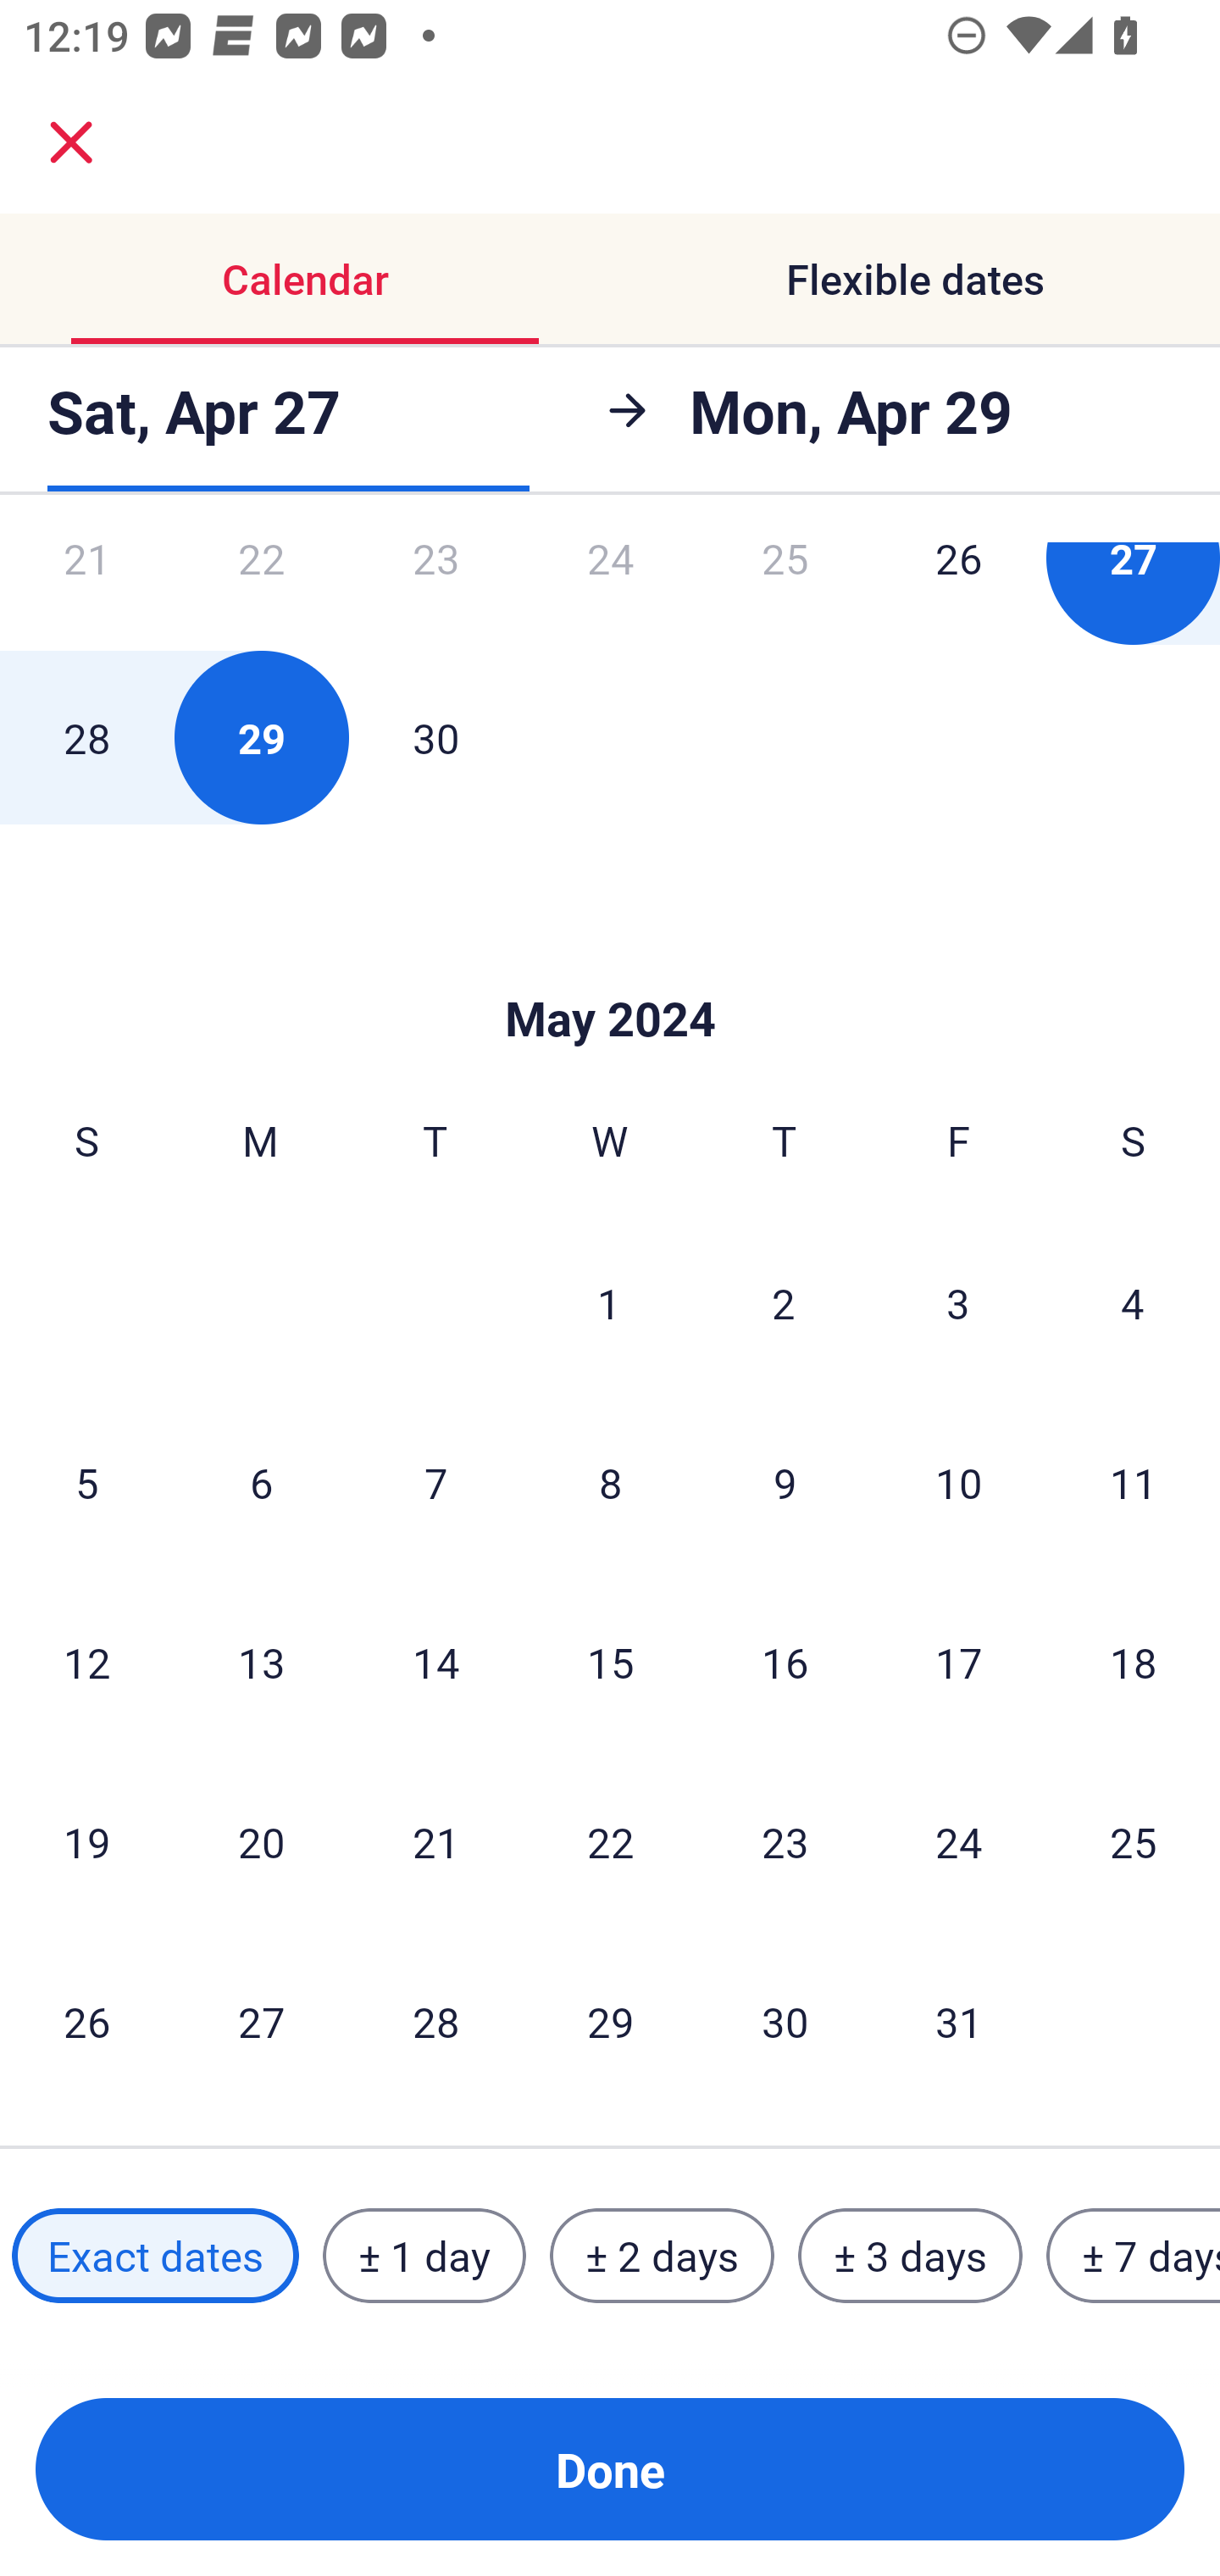 Image resolution: width=1220 pixels, height=2576 pixels. I want to click on 30 Tuesday, April 30, 2024, so click(435, 737).